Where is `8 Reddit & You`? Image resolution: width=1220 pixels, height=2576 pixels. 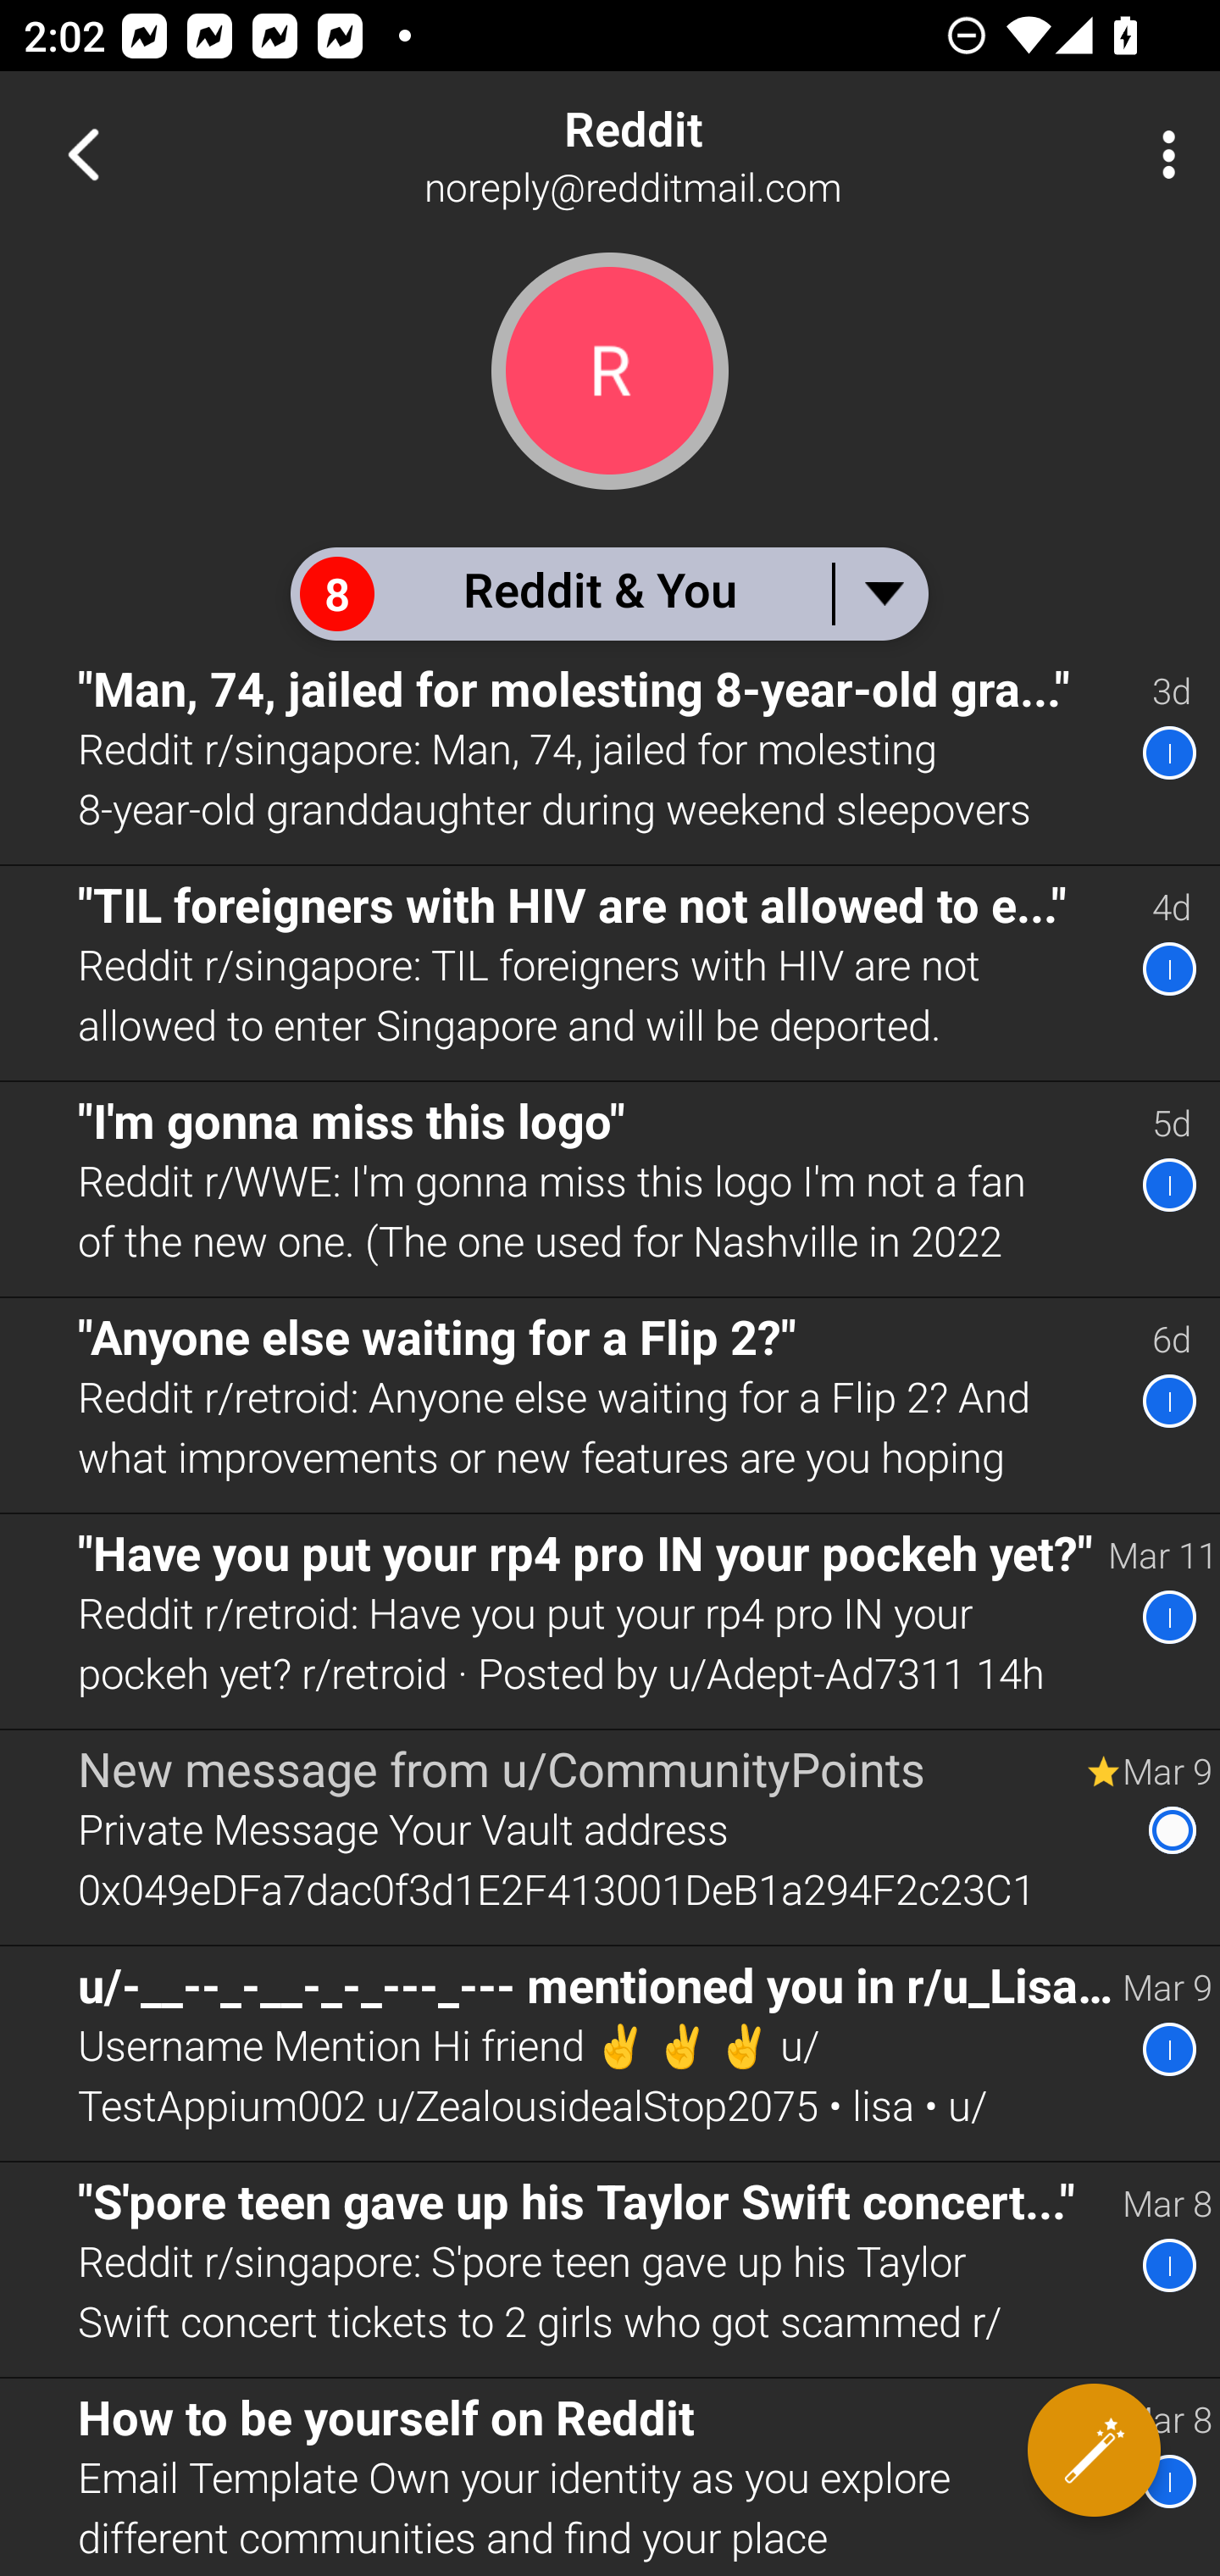
8 Reddit & You is located at coordinates (608, 593).